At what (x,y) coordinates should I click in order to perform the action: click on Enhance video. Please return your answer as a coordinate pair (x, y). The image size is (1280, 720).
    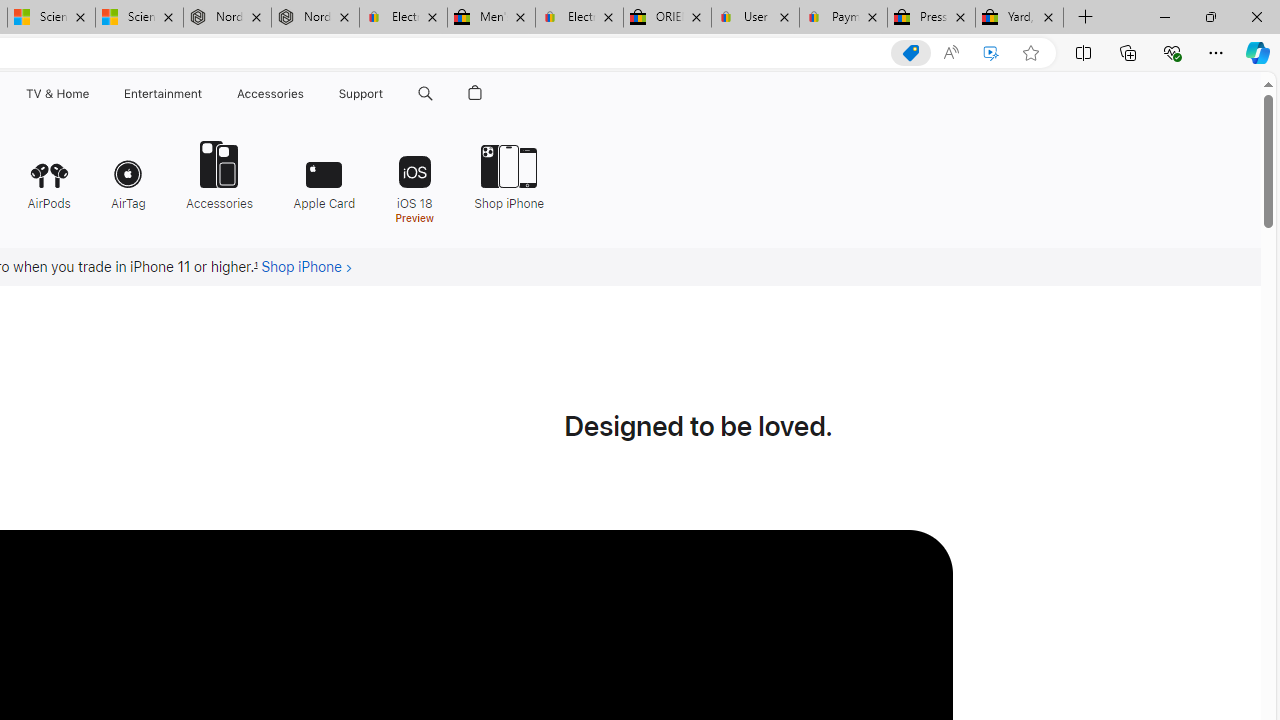
    Looking at the image, I should click on (991, 53).